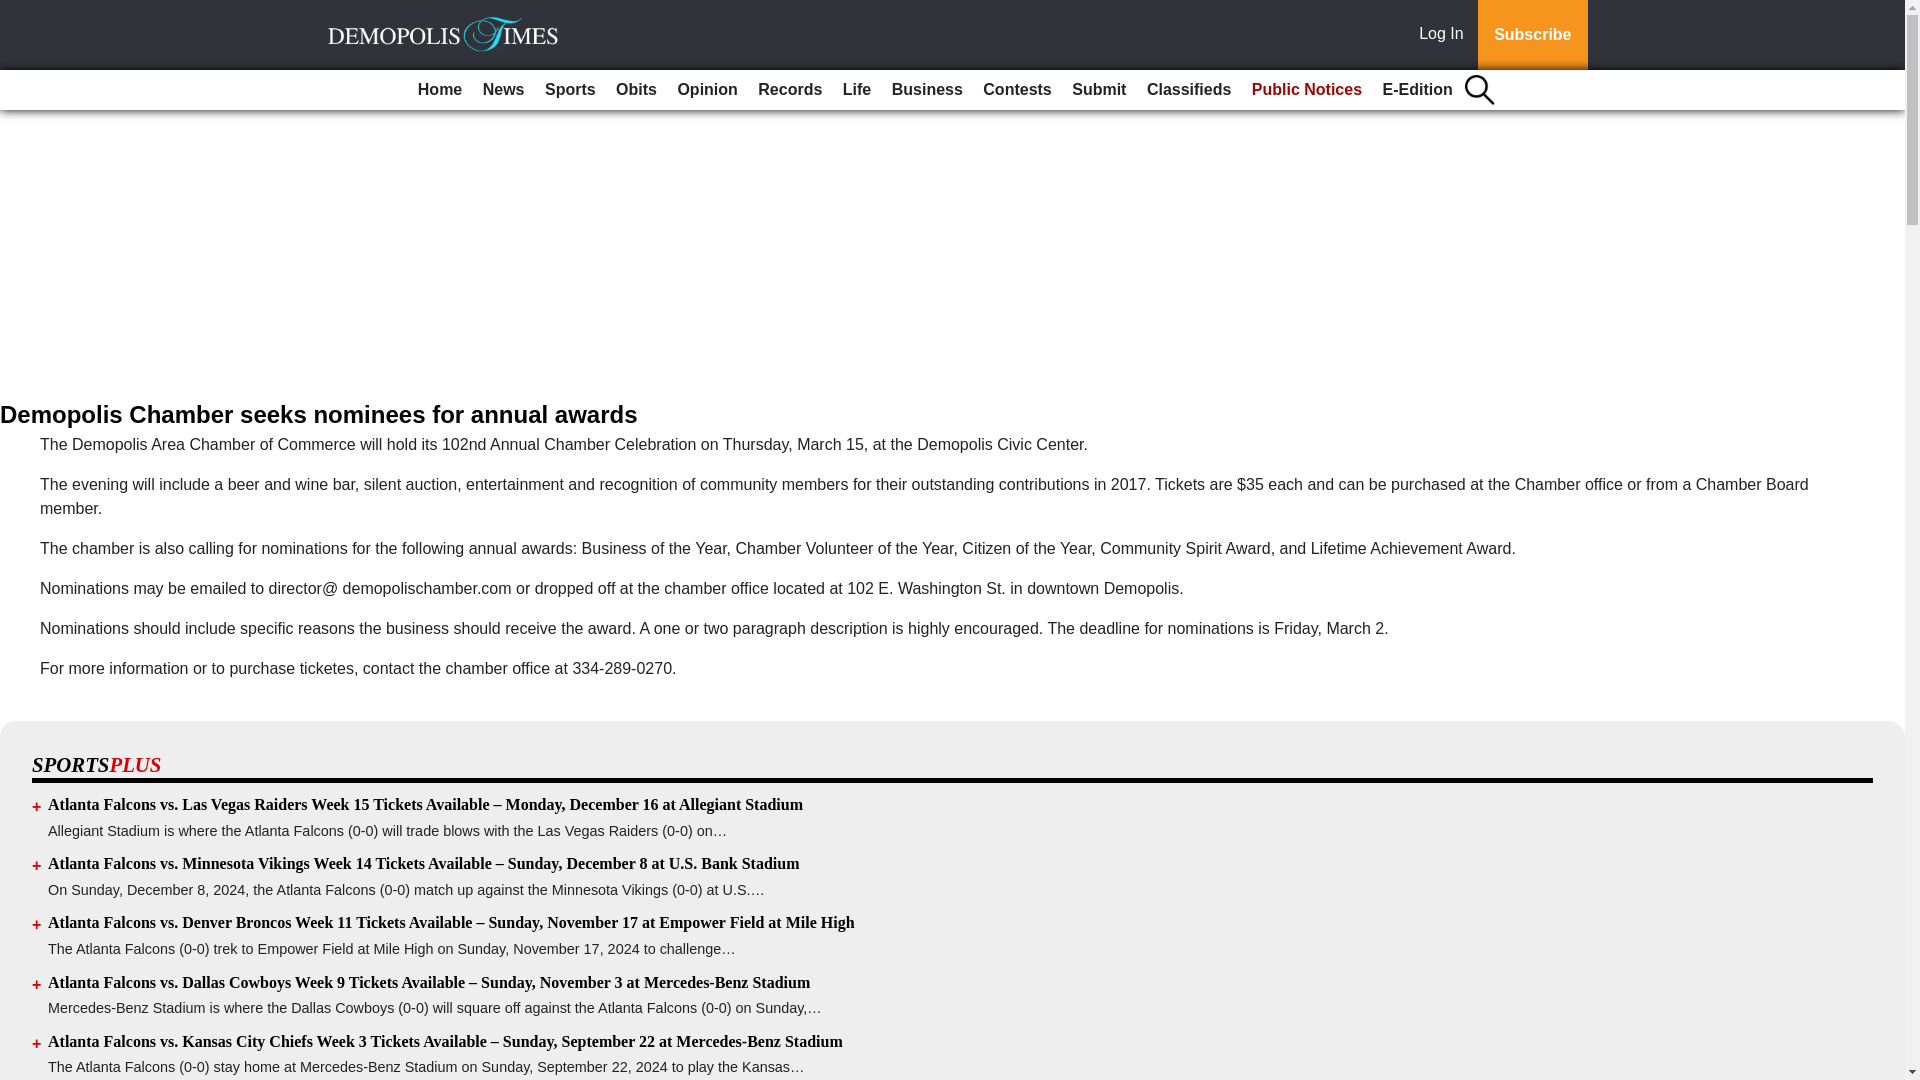 The height and width of the screenshot is (1080, 1920). Describe the element at coordinates (1307, 90) in the screenshot. I see `Public Notices` at that location.